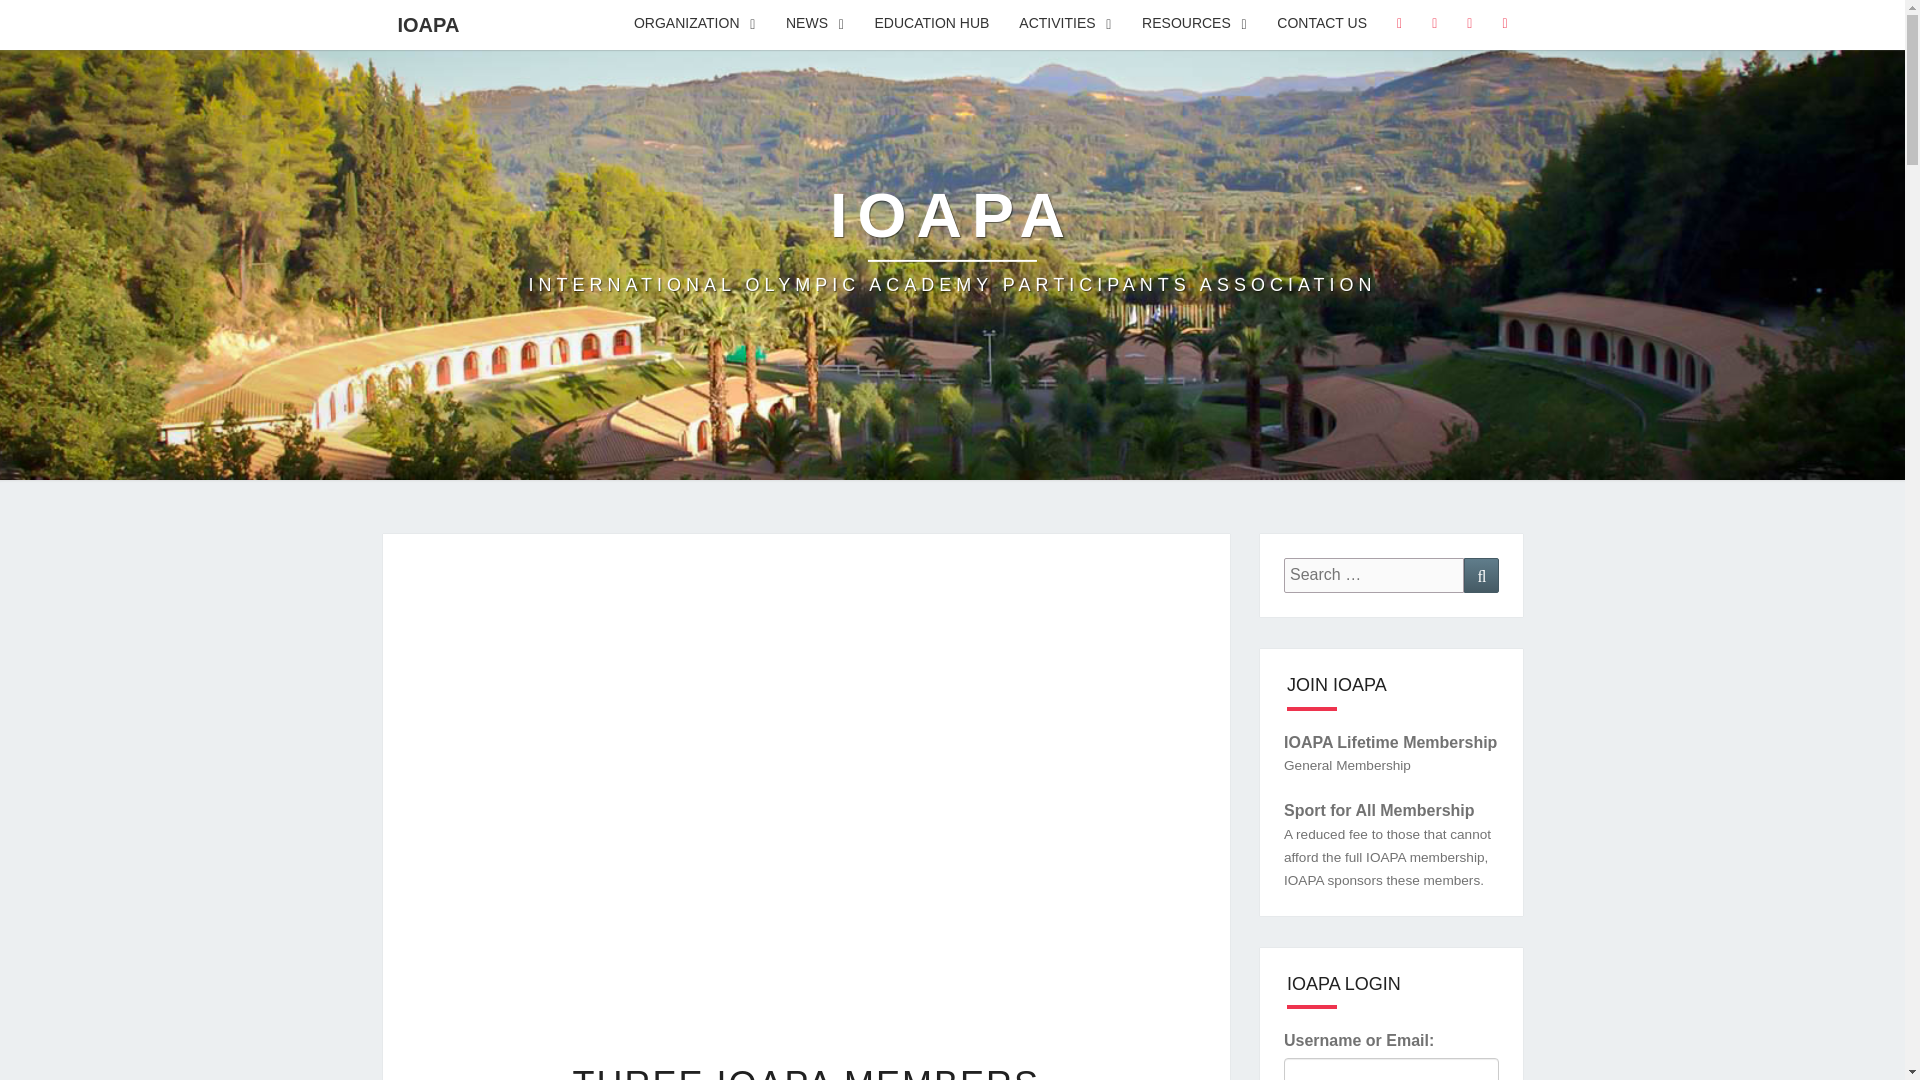  Describe the element at coordinates (952, 240) in the screenshot. I see `EDUCATION HUB` at that location.